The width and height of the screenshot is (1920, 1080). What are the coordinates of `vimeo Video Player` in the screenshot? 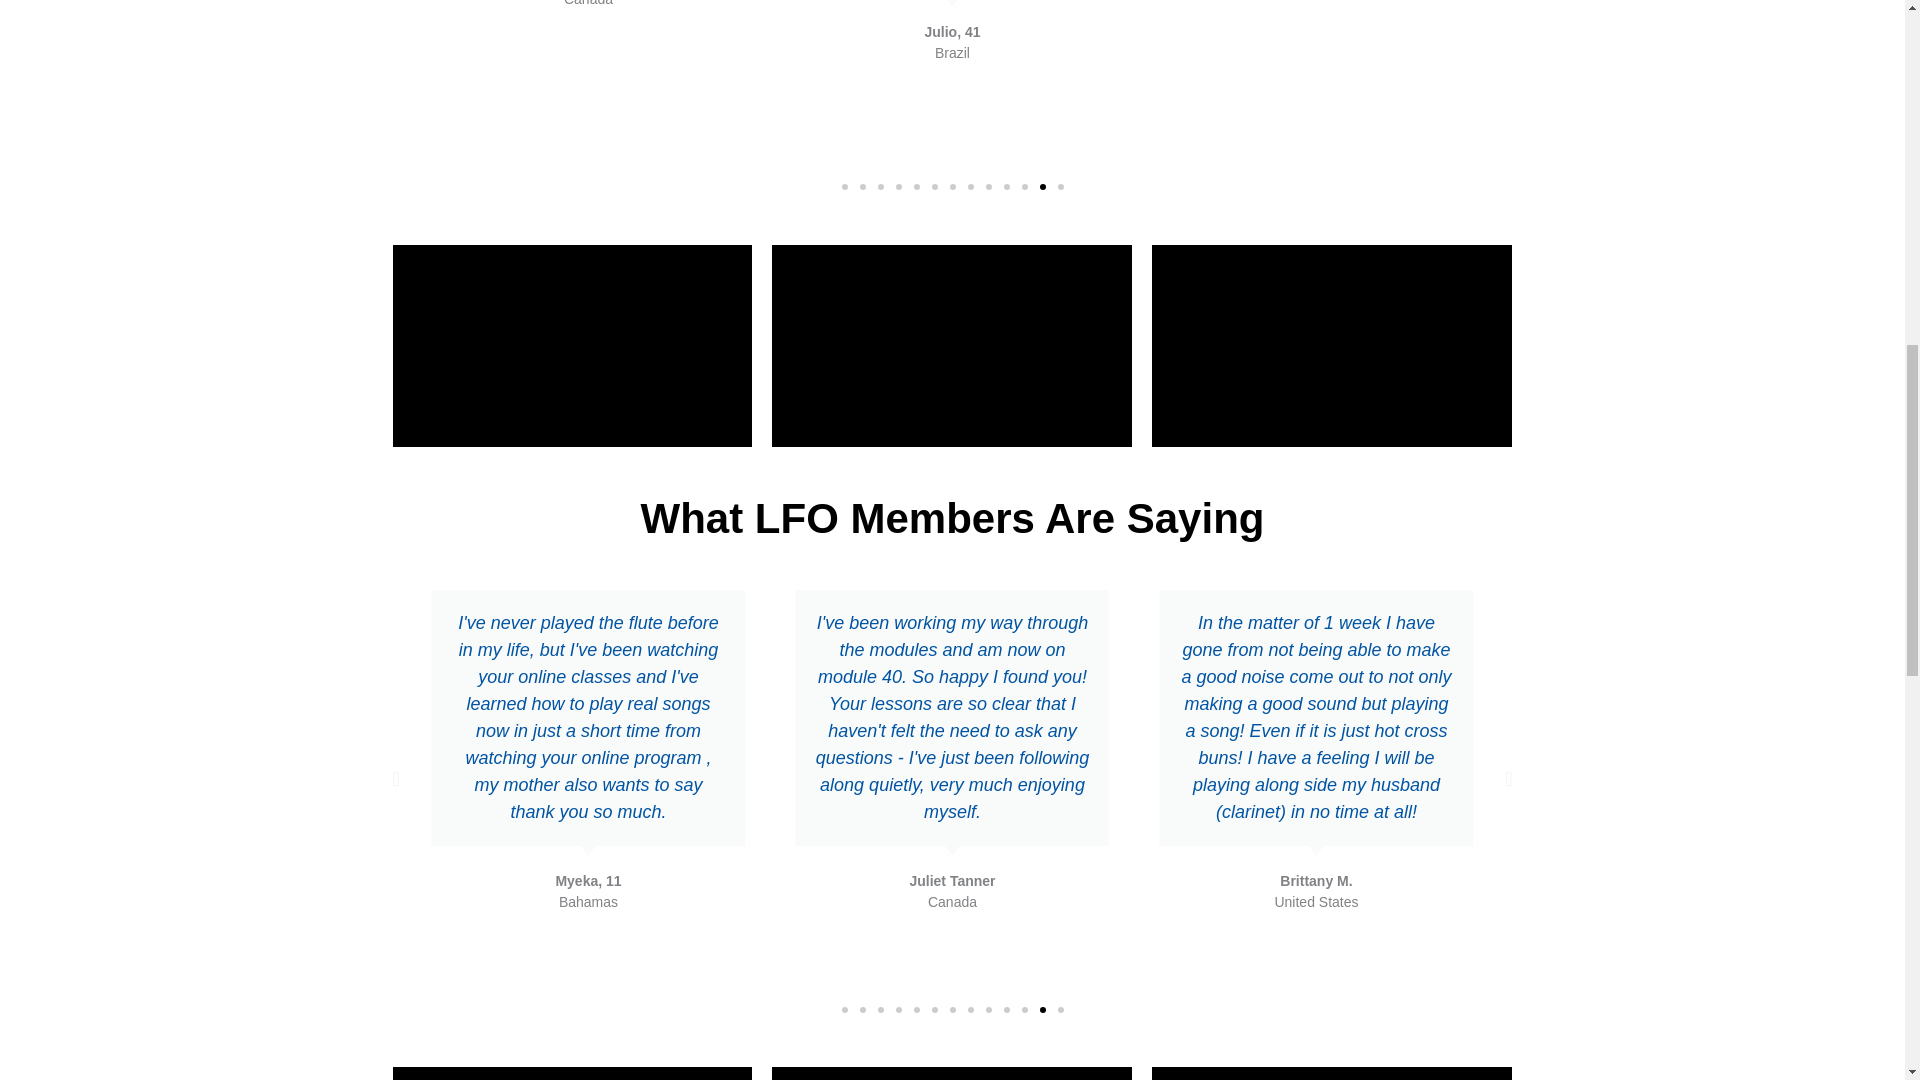 It's located at (952, 1074).